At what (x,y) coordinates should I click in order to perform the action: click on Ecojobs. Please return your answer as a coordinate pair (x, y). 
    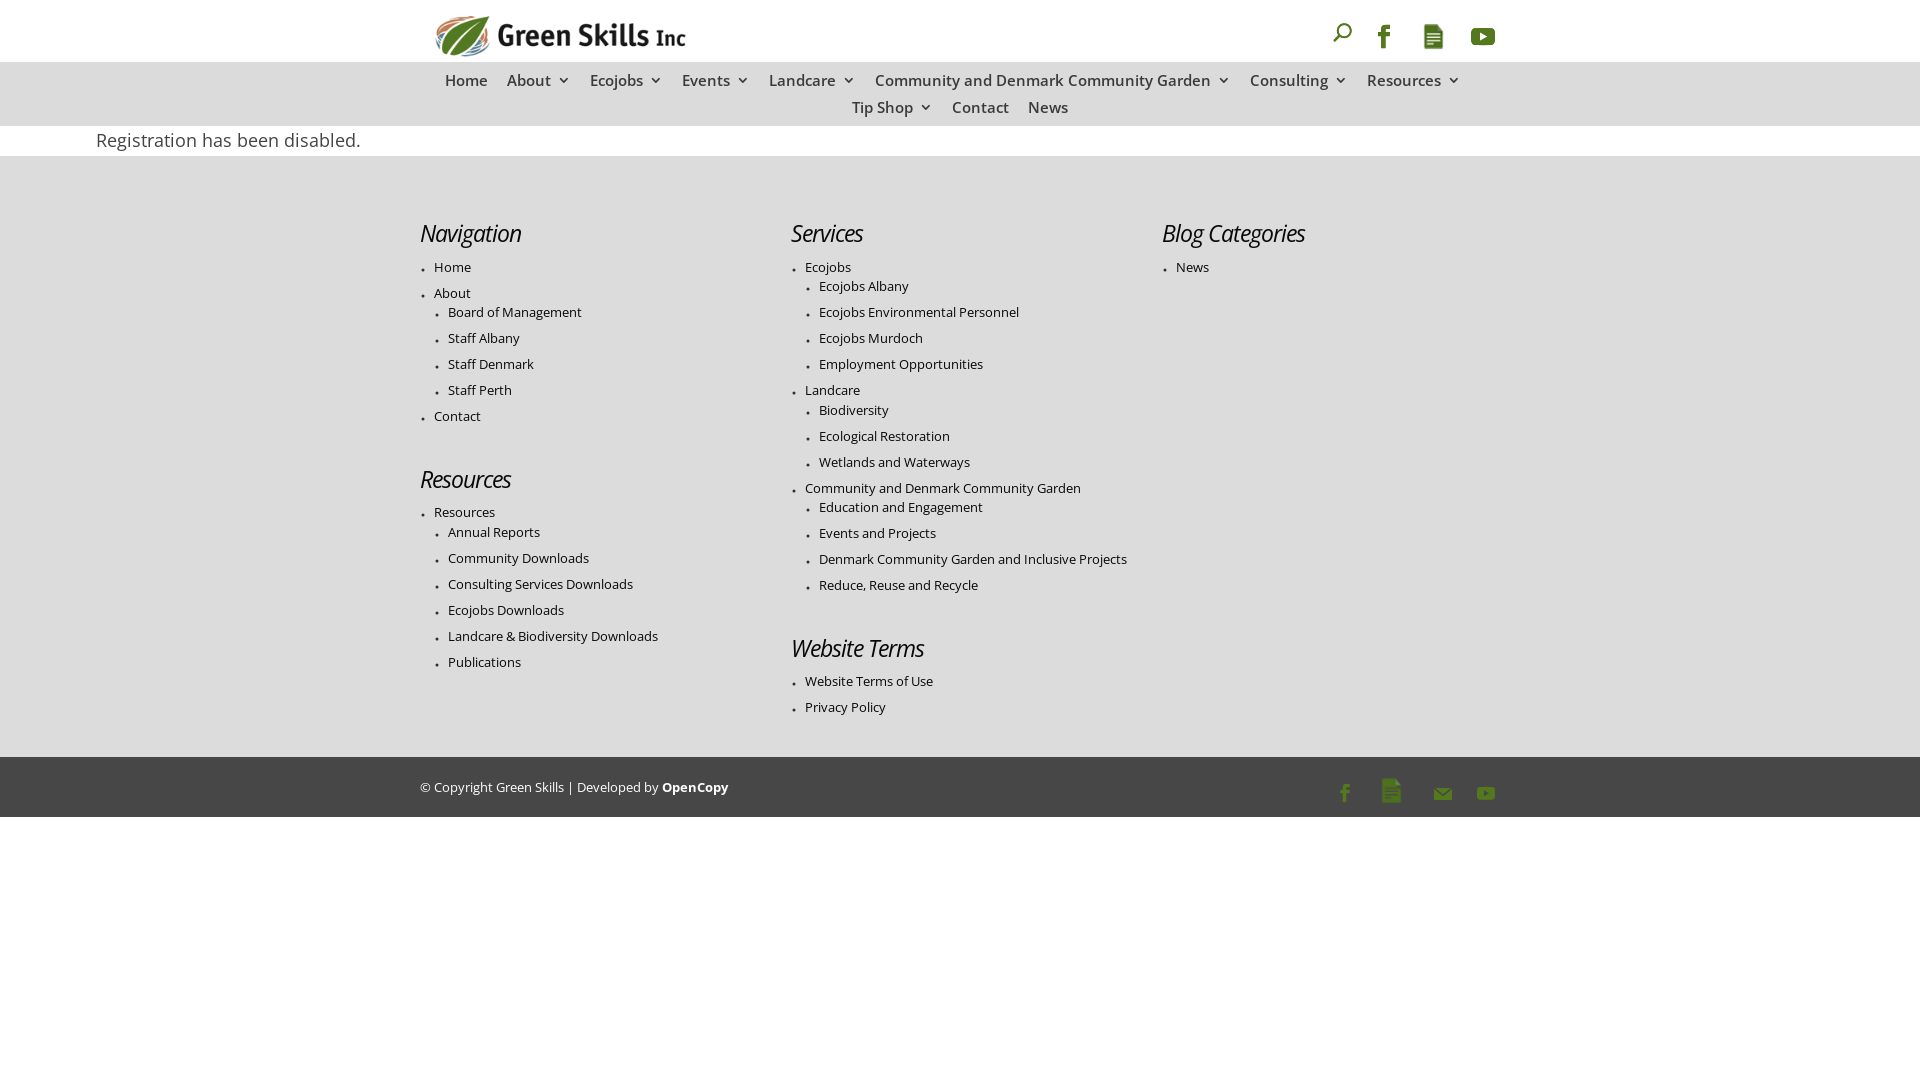
    Looking at the image, I should click on (626, 86).